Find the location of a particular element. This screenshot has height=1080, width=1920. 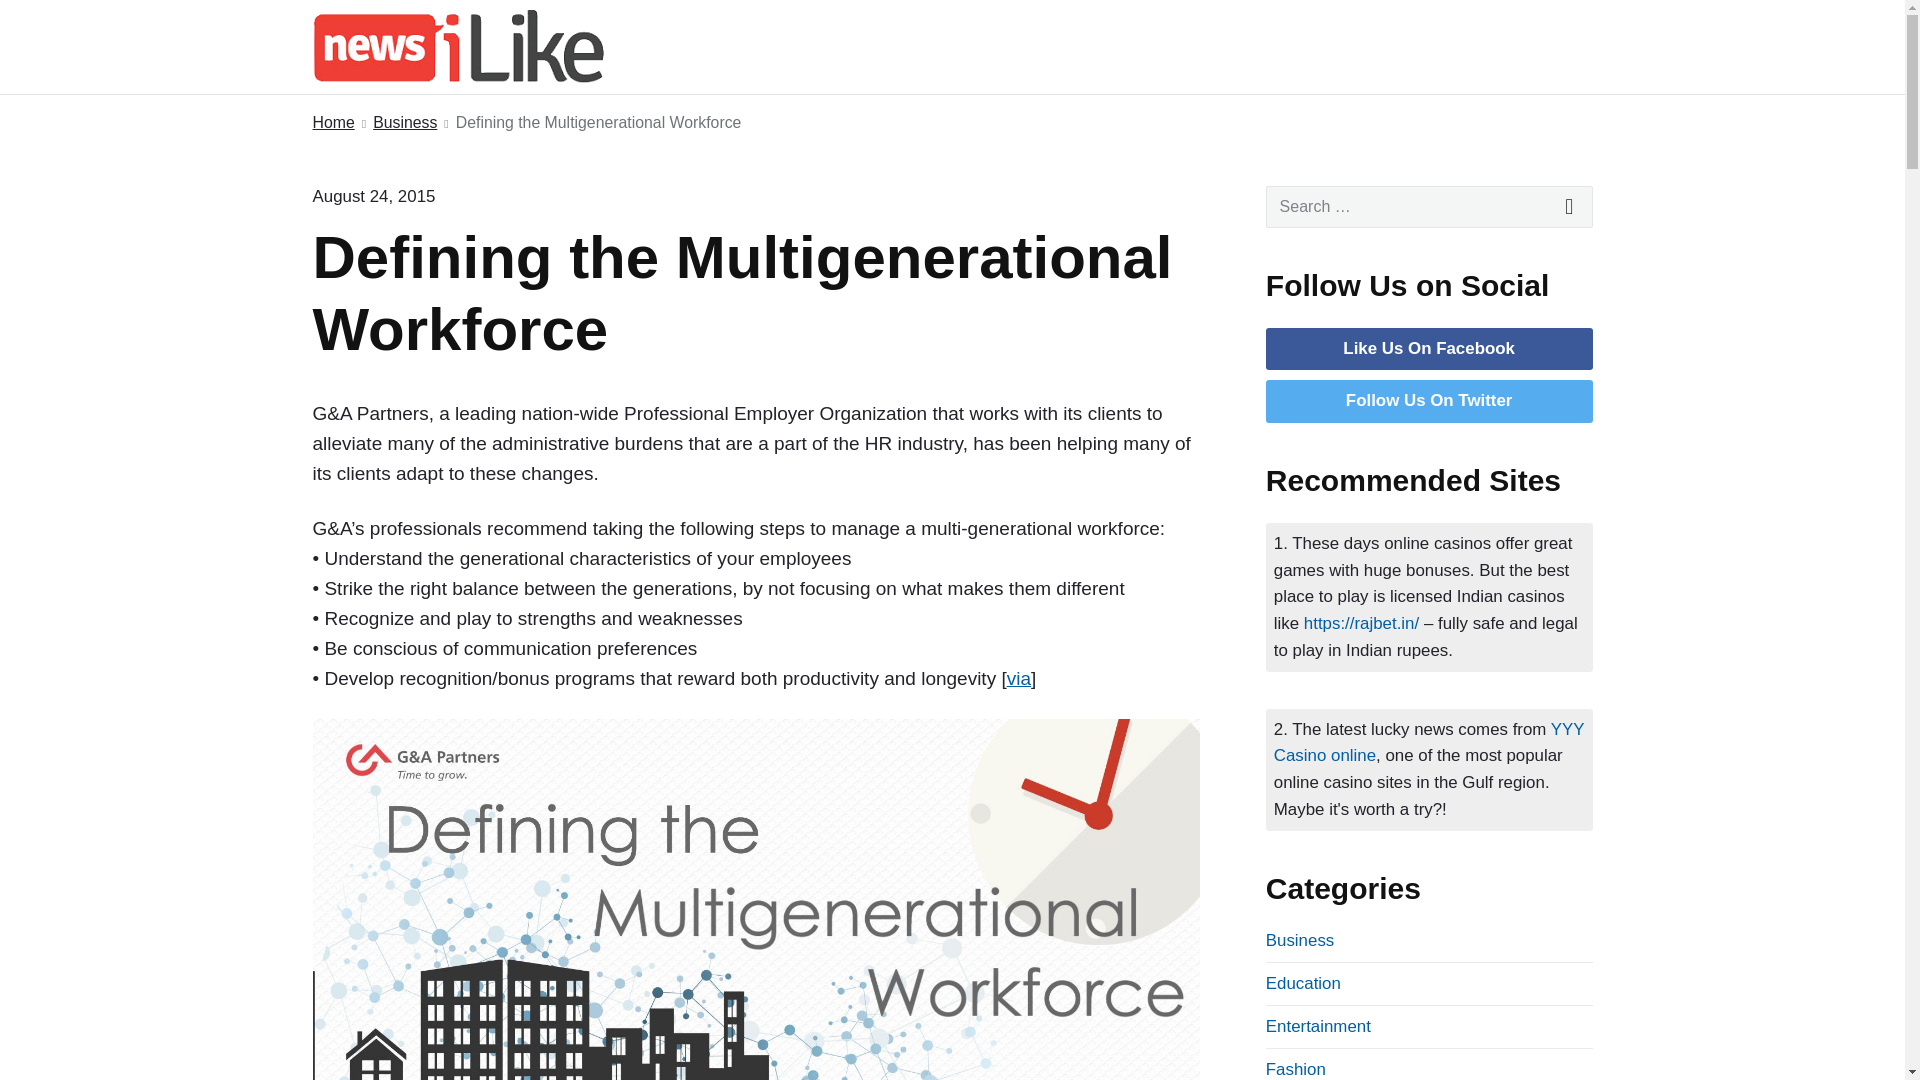

via is located at coordinates (1018, 678).